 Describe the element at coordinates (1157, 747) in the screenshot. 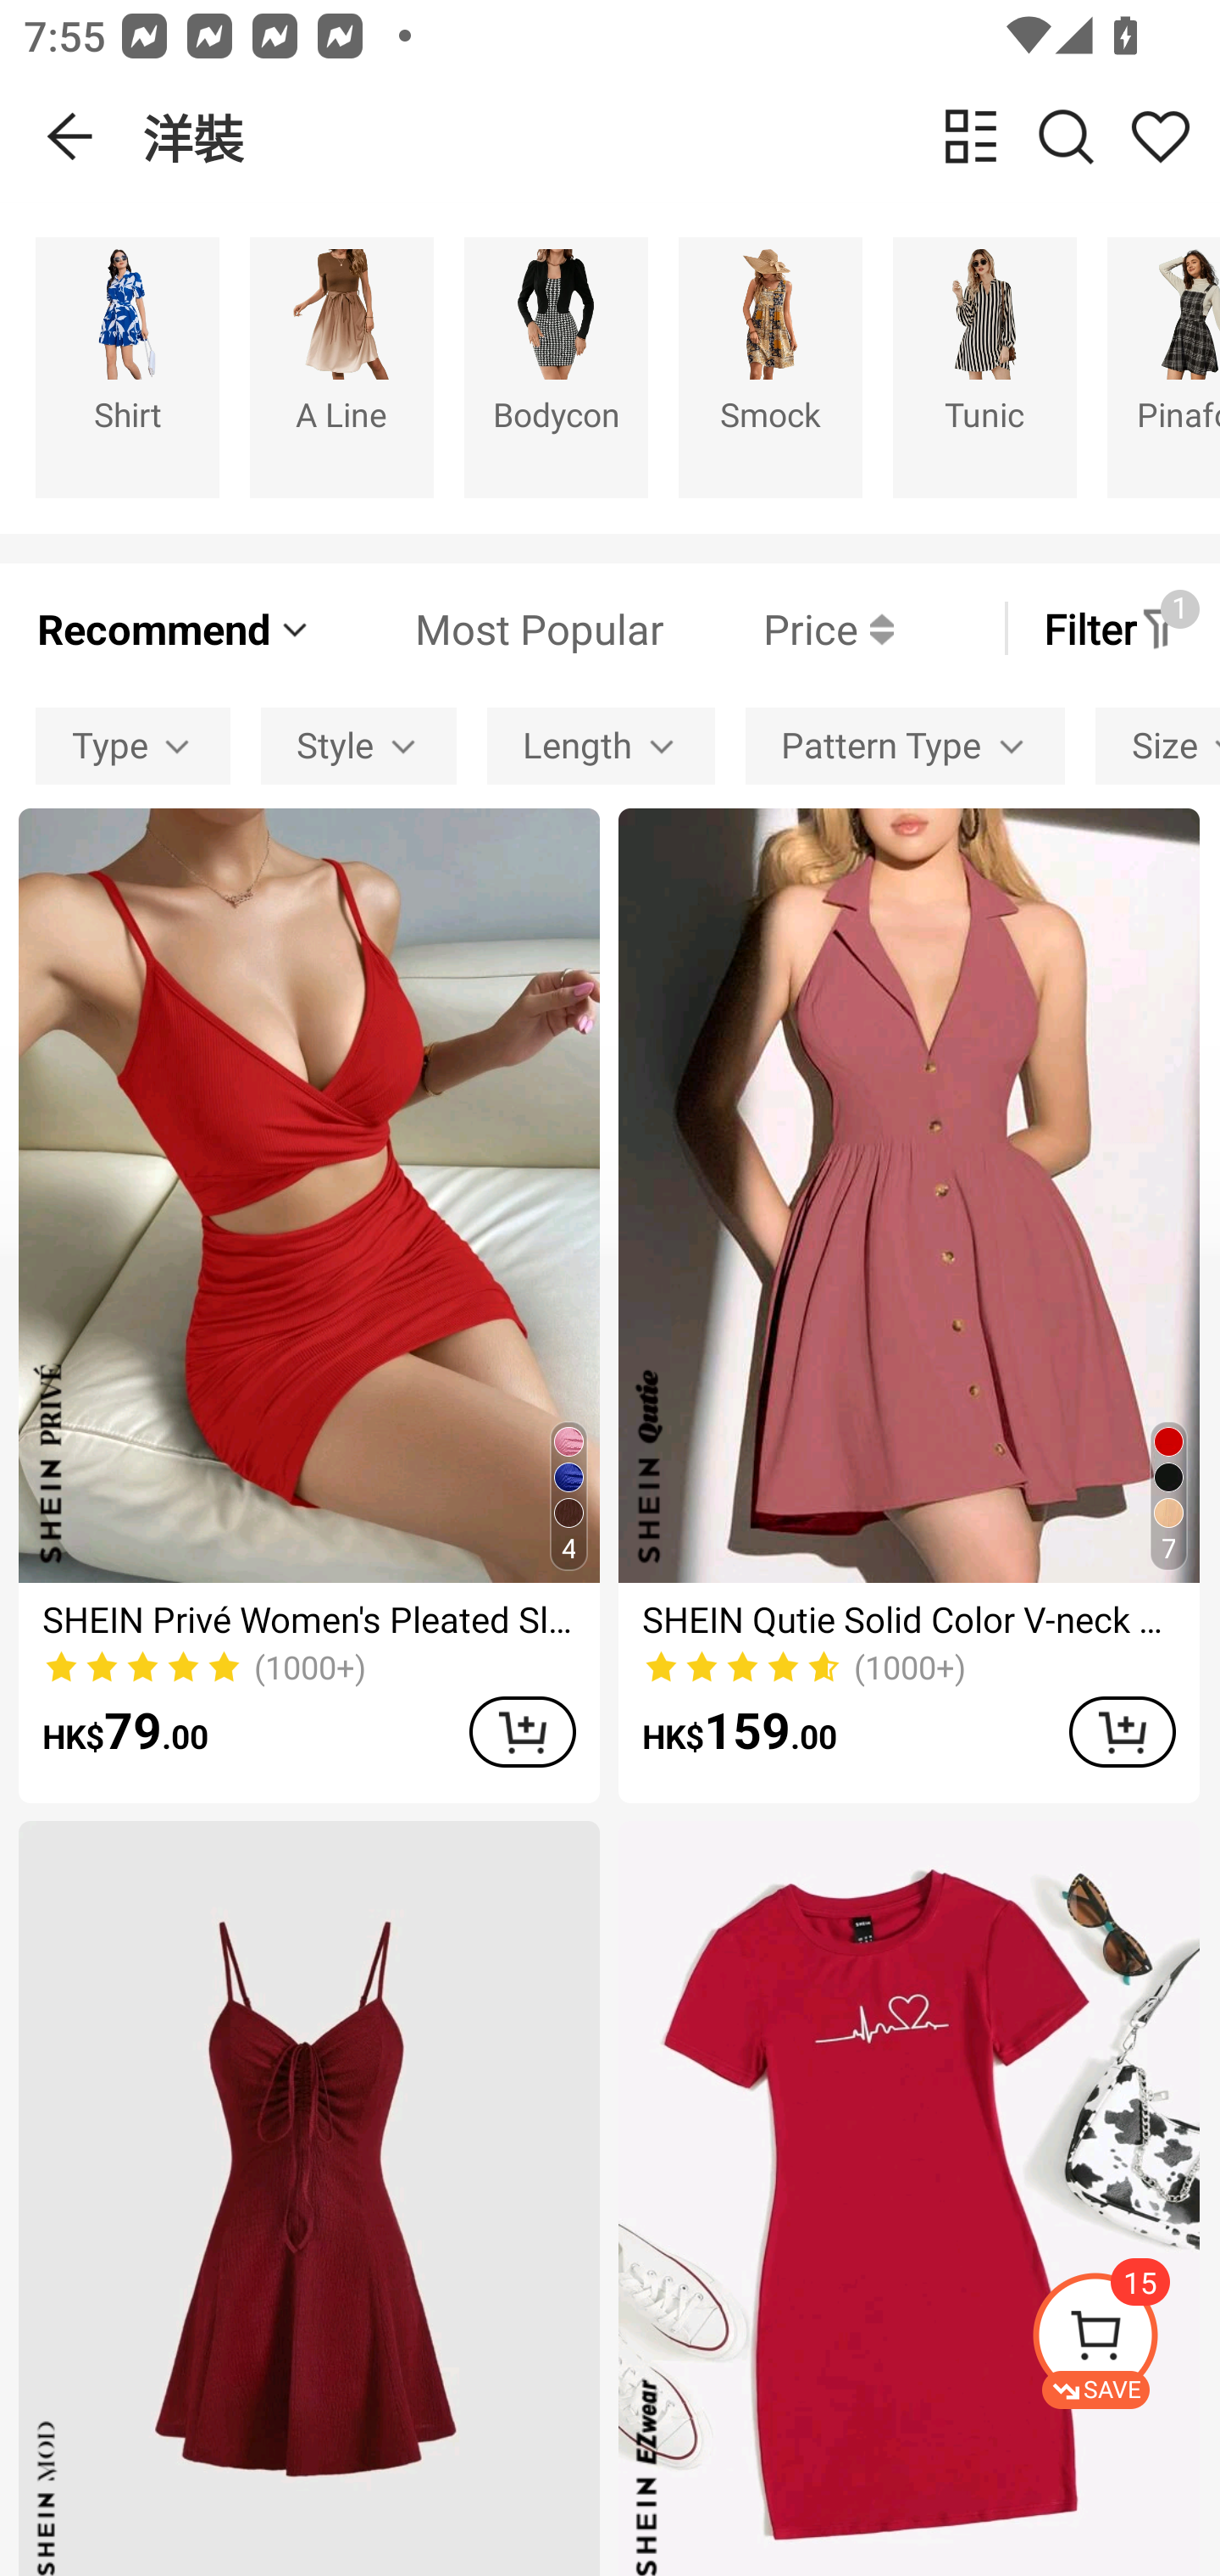

I see `Size` at that location.